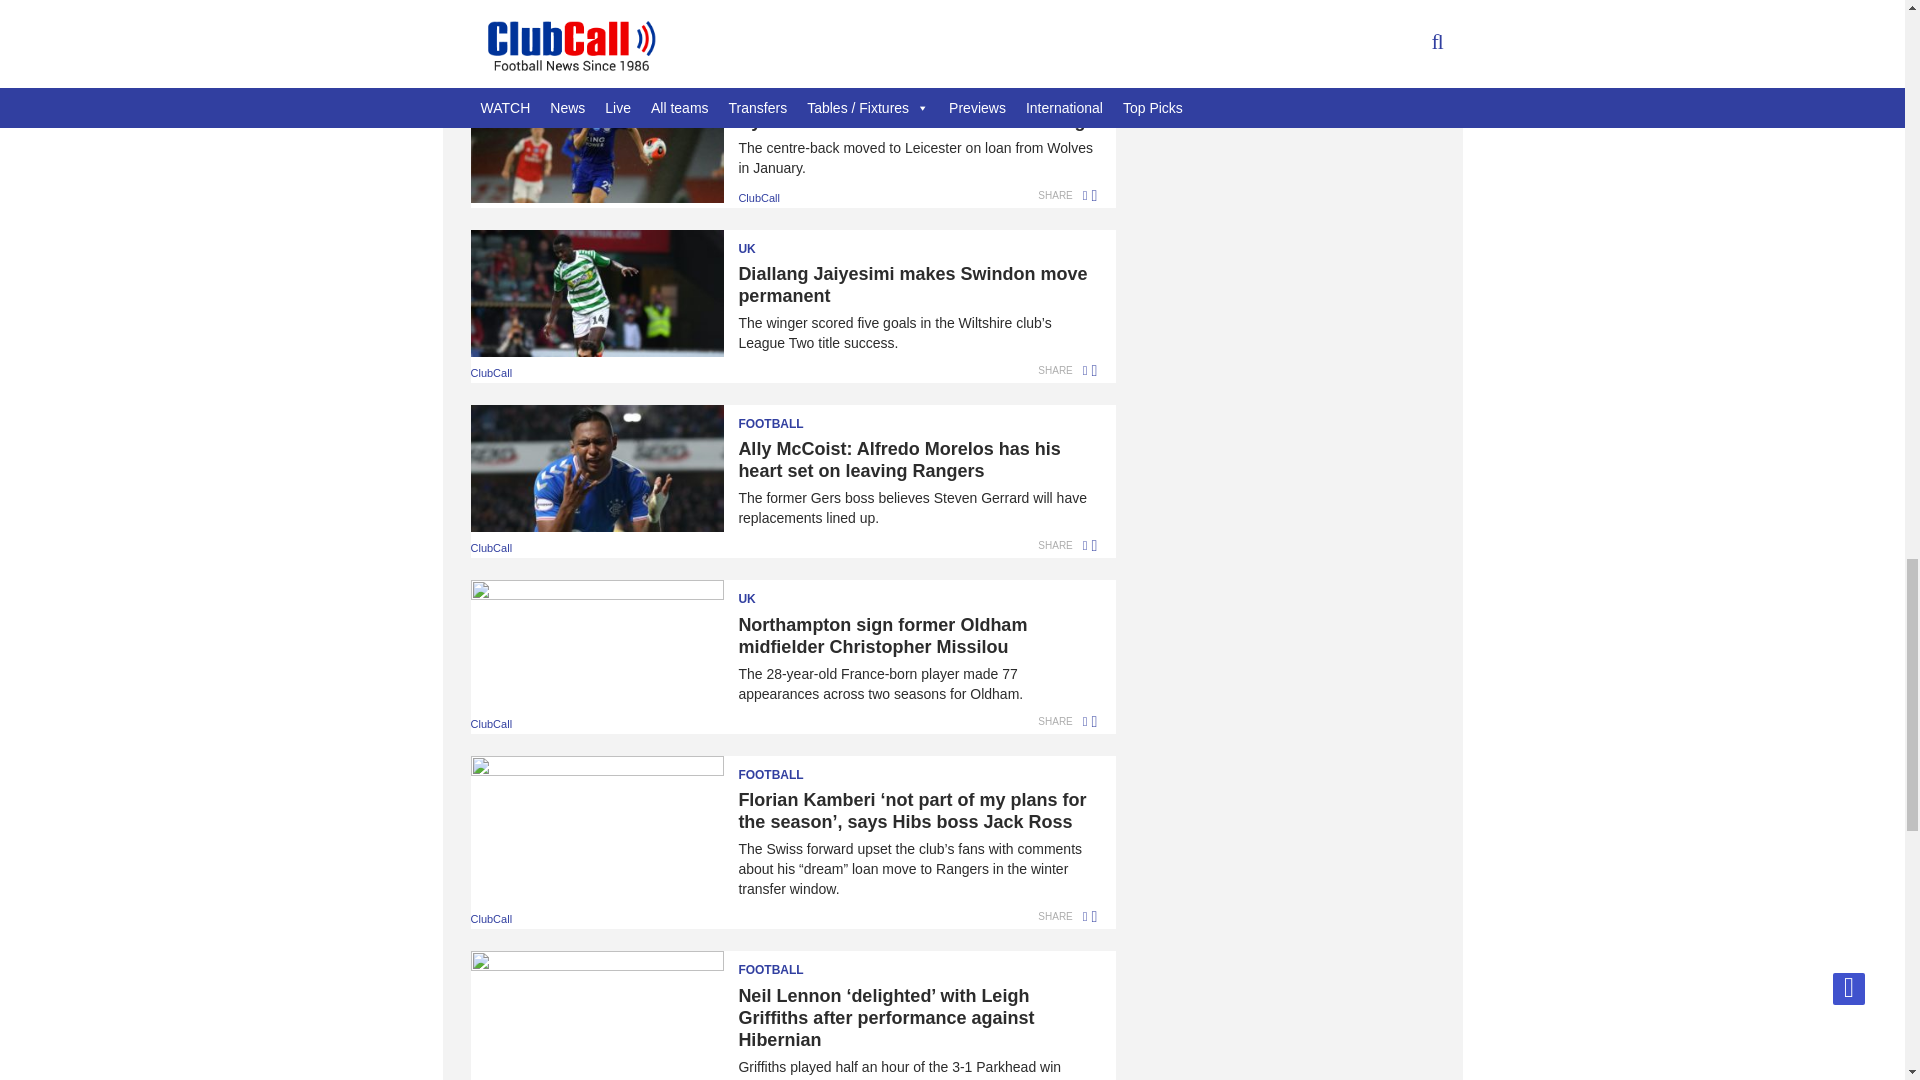 The height and width of the screenshot is (1080, 1920). I want to click on Football, so click(783, 768).